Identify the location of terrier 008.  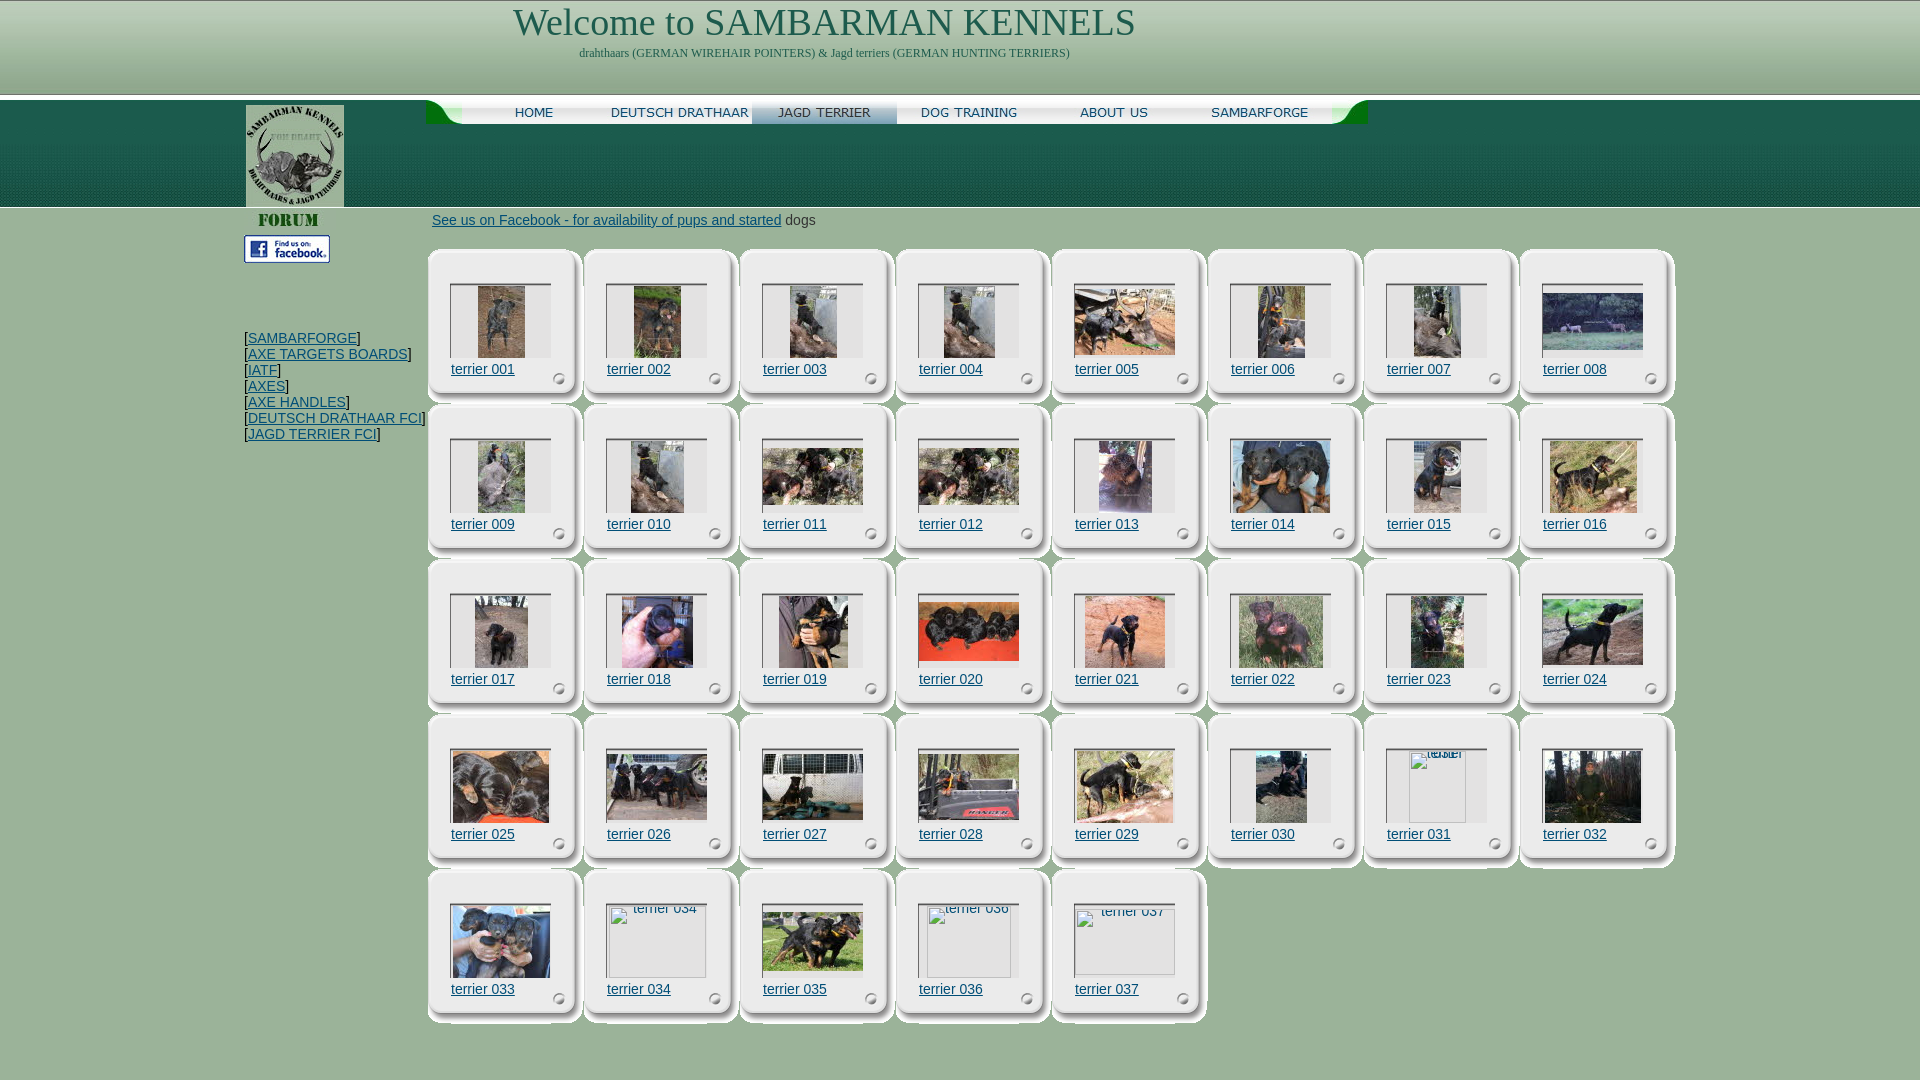
(1593, 322).